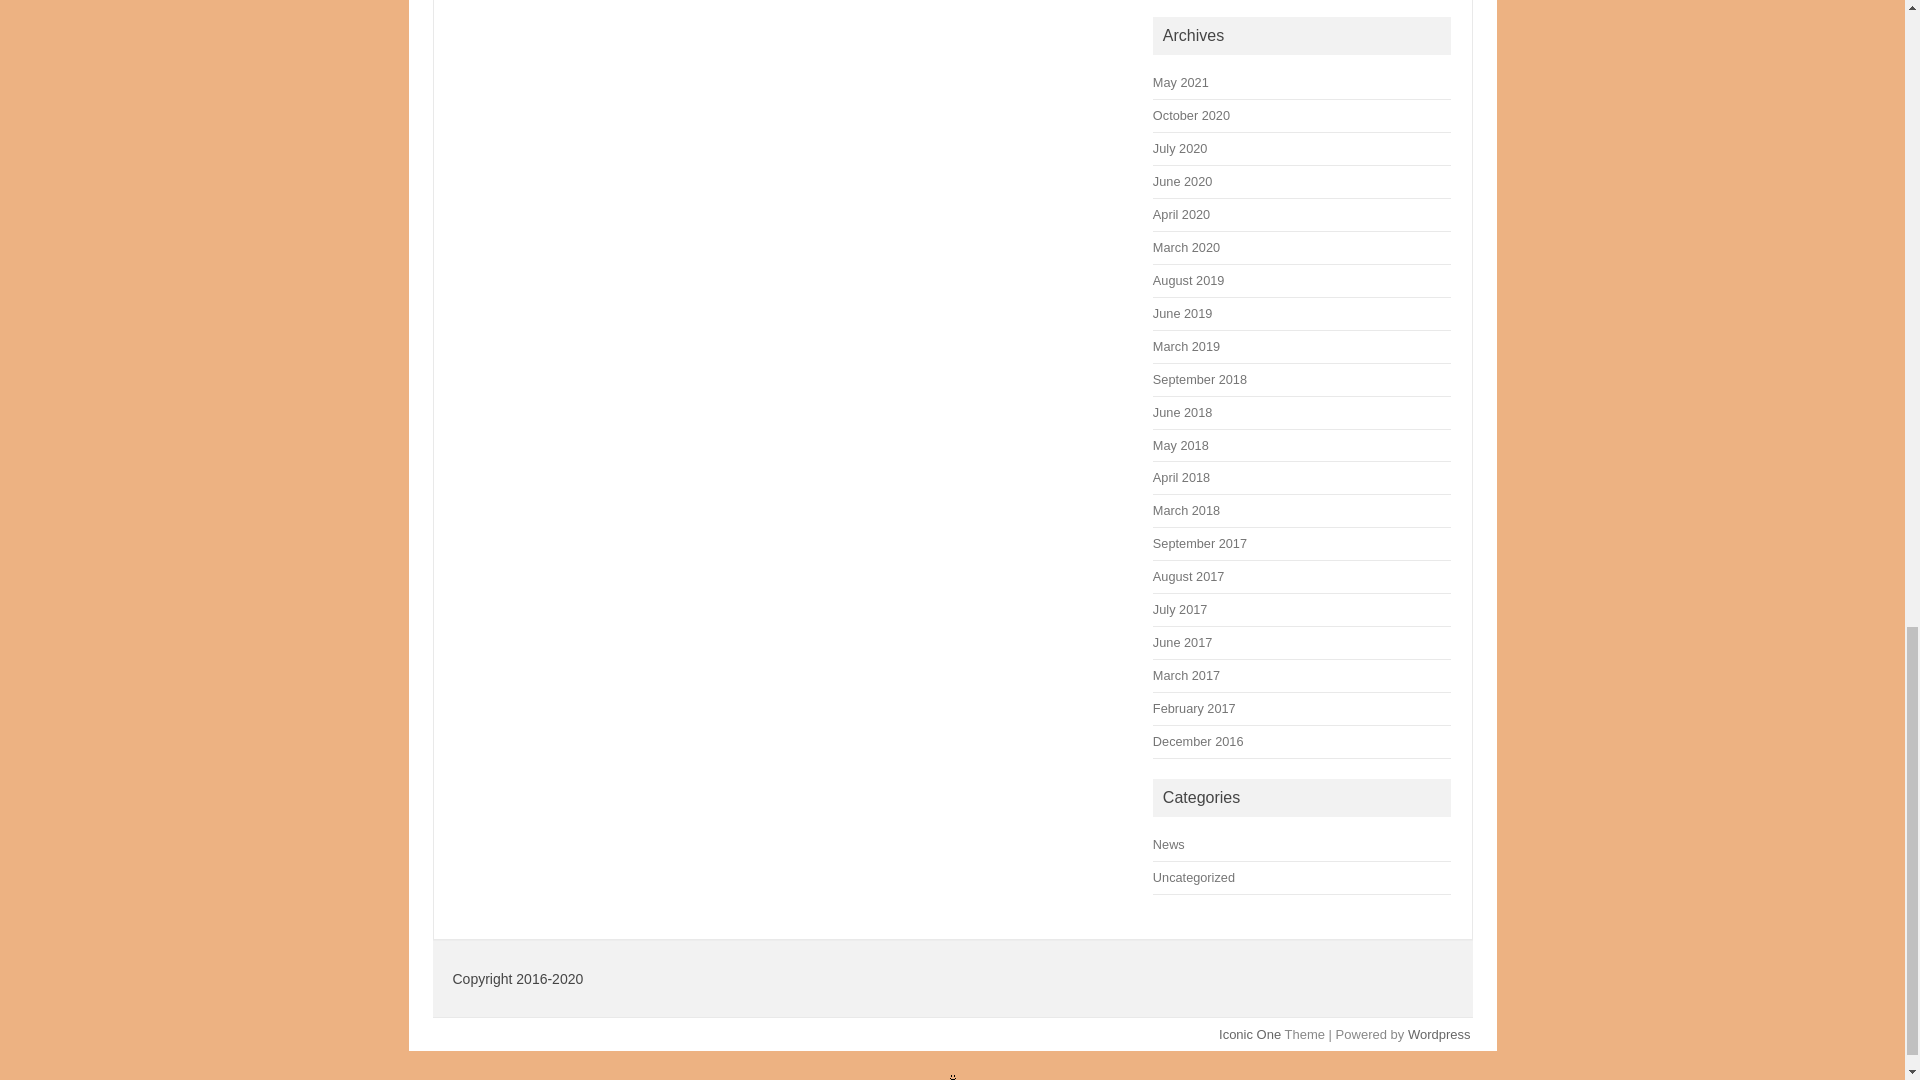  What do you see at coordinates (1181, 82) in the screenshot?
I see `May 2021` at bounding box center [1181, 82].